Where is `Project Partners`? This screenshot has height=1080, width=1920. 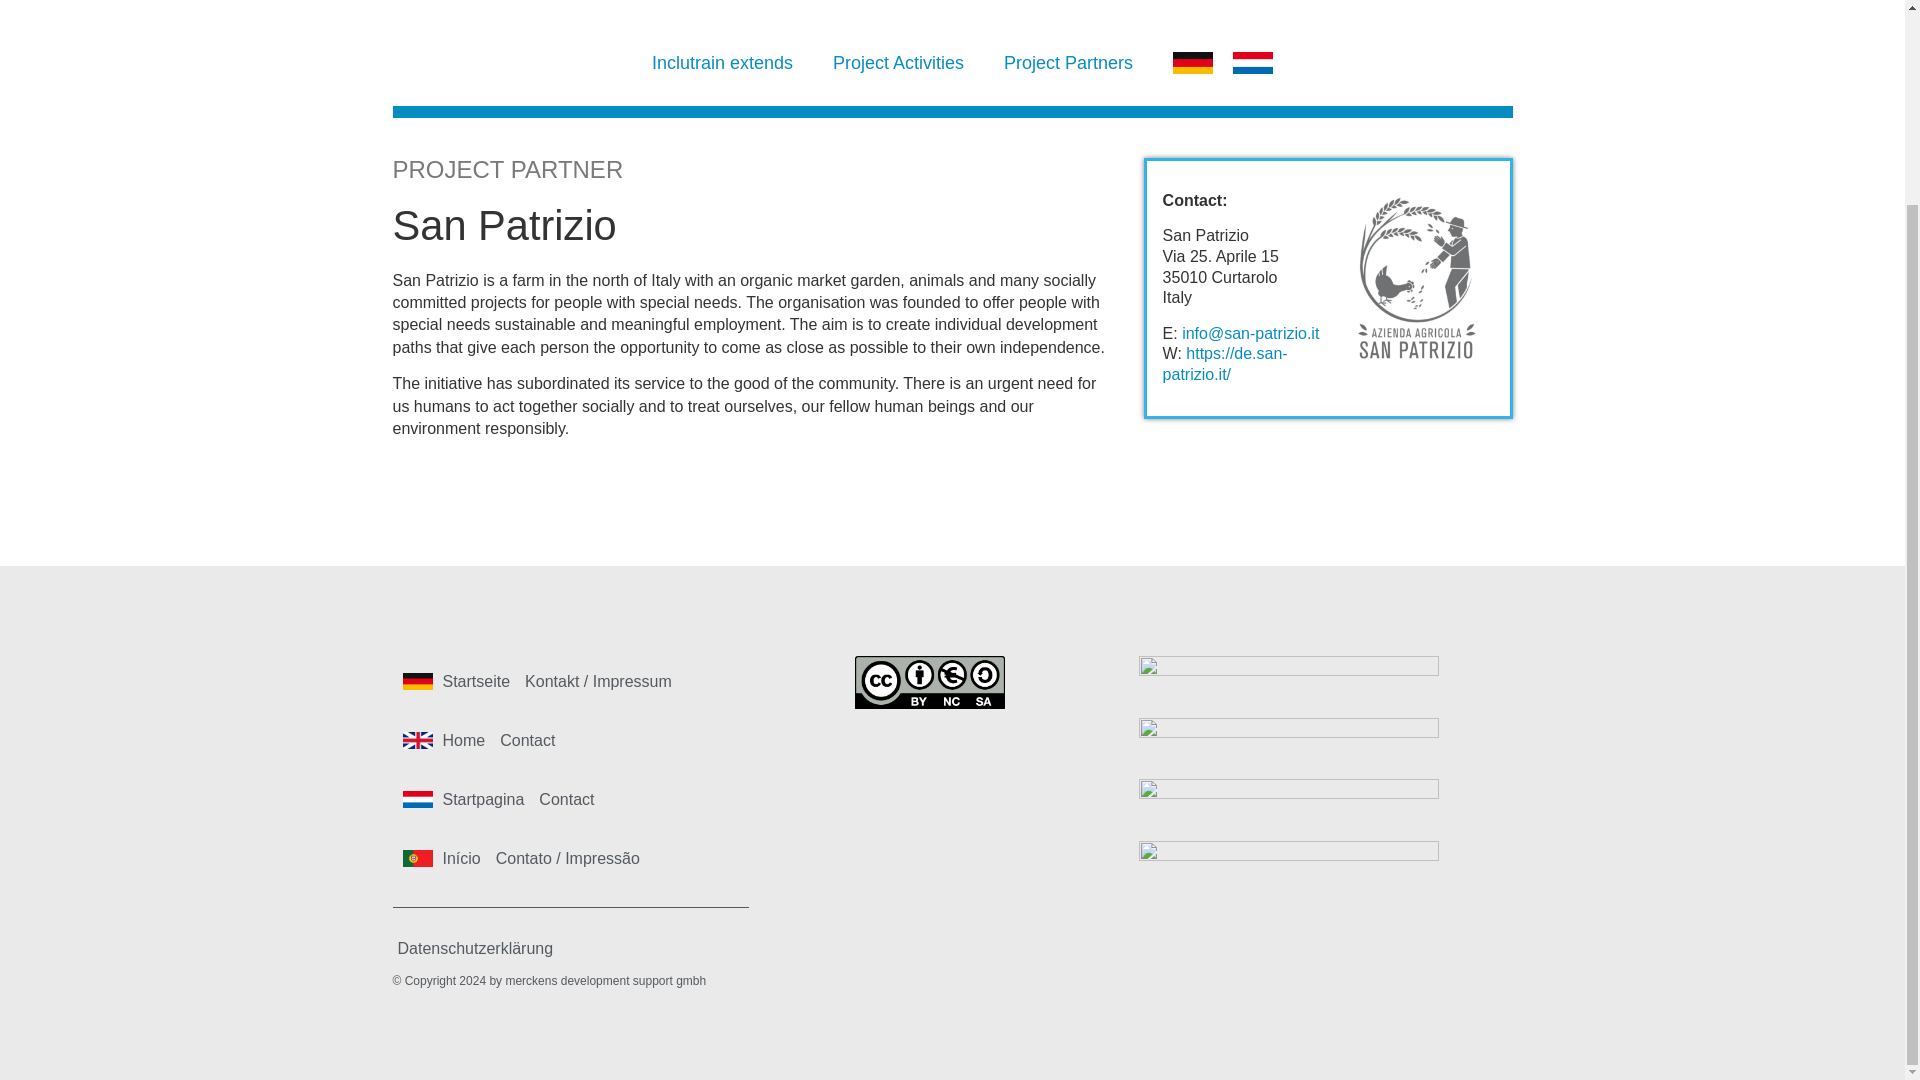
Project Partners is located at coordinates (1068, 62).